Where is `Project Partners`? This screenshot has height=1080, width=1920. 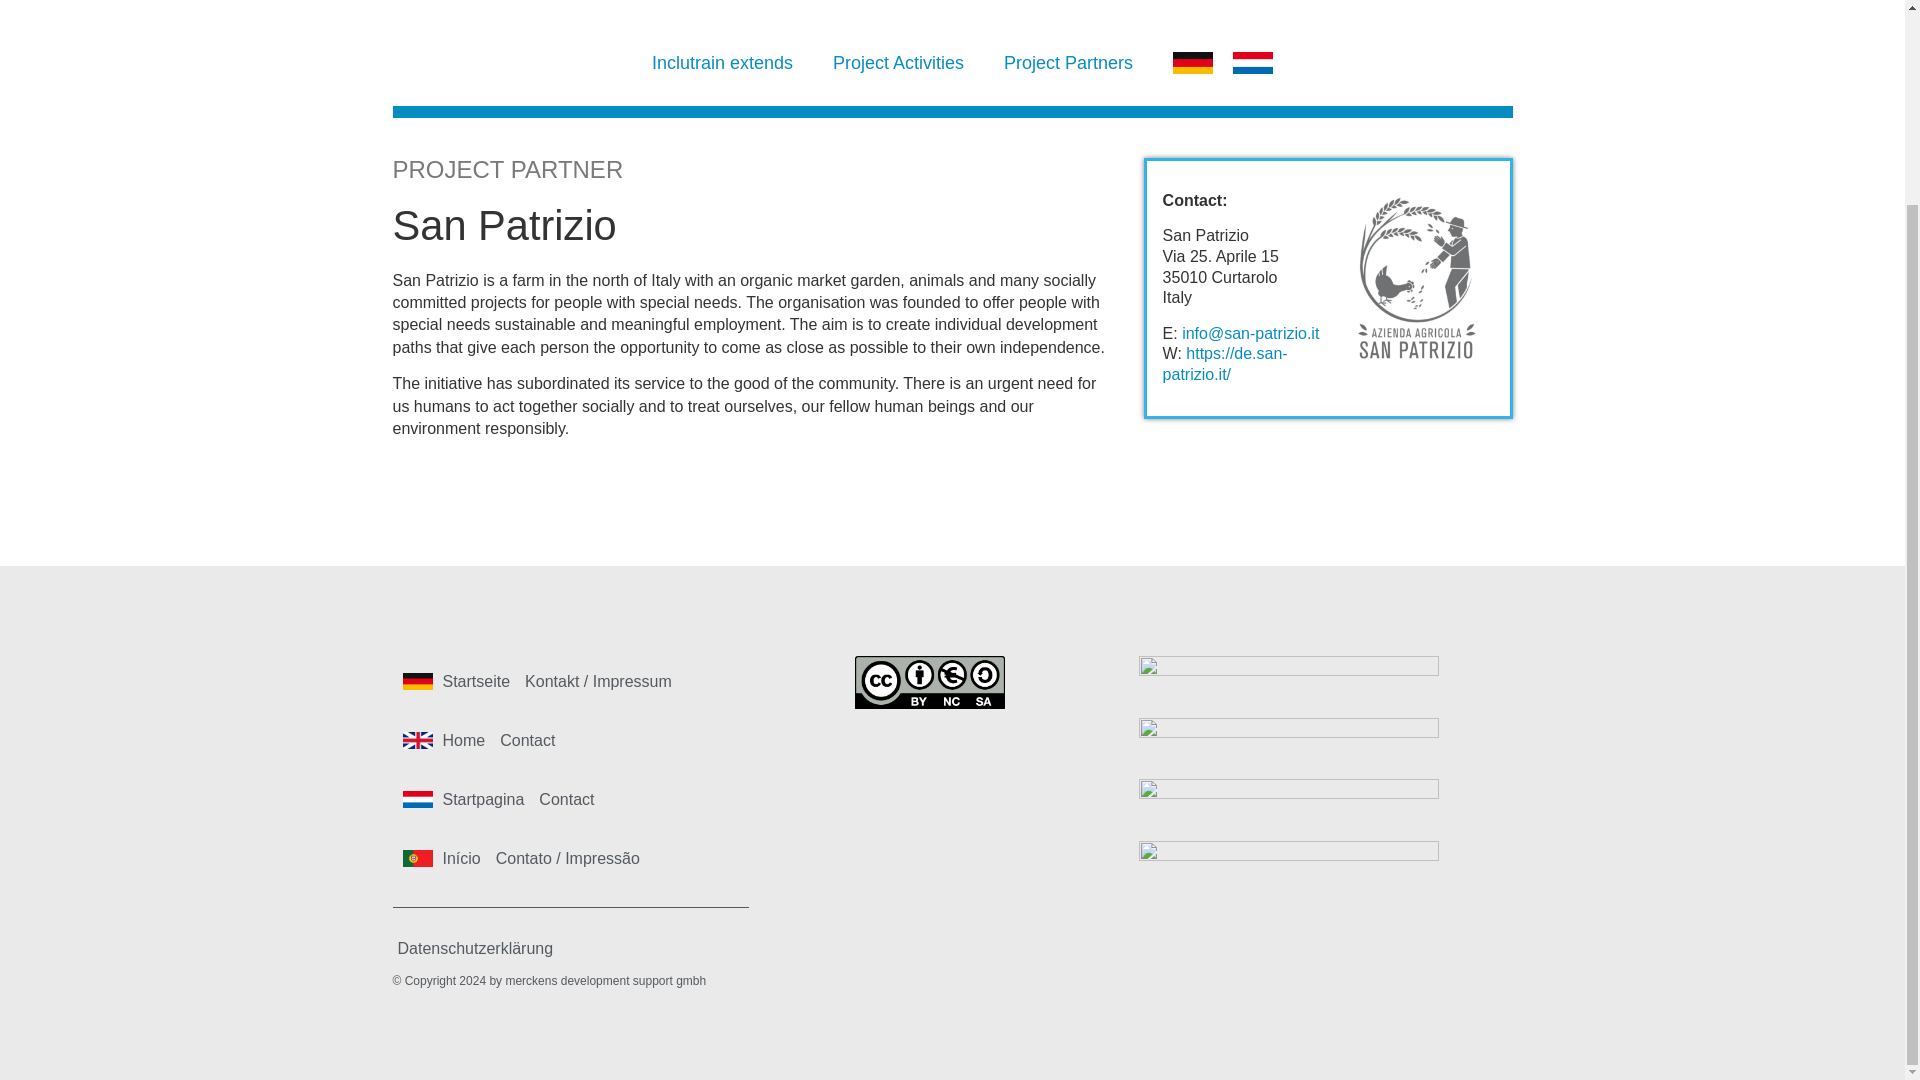
Project Partners is located at coordinates (1068, 62).